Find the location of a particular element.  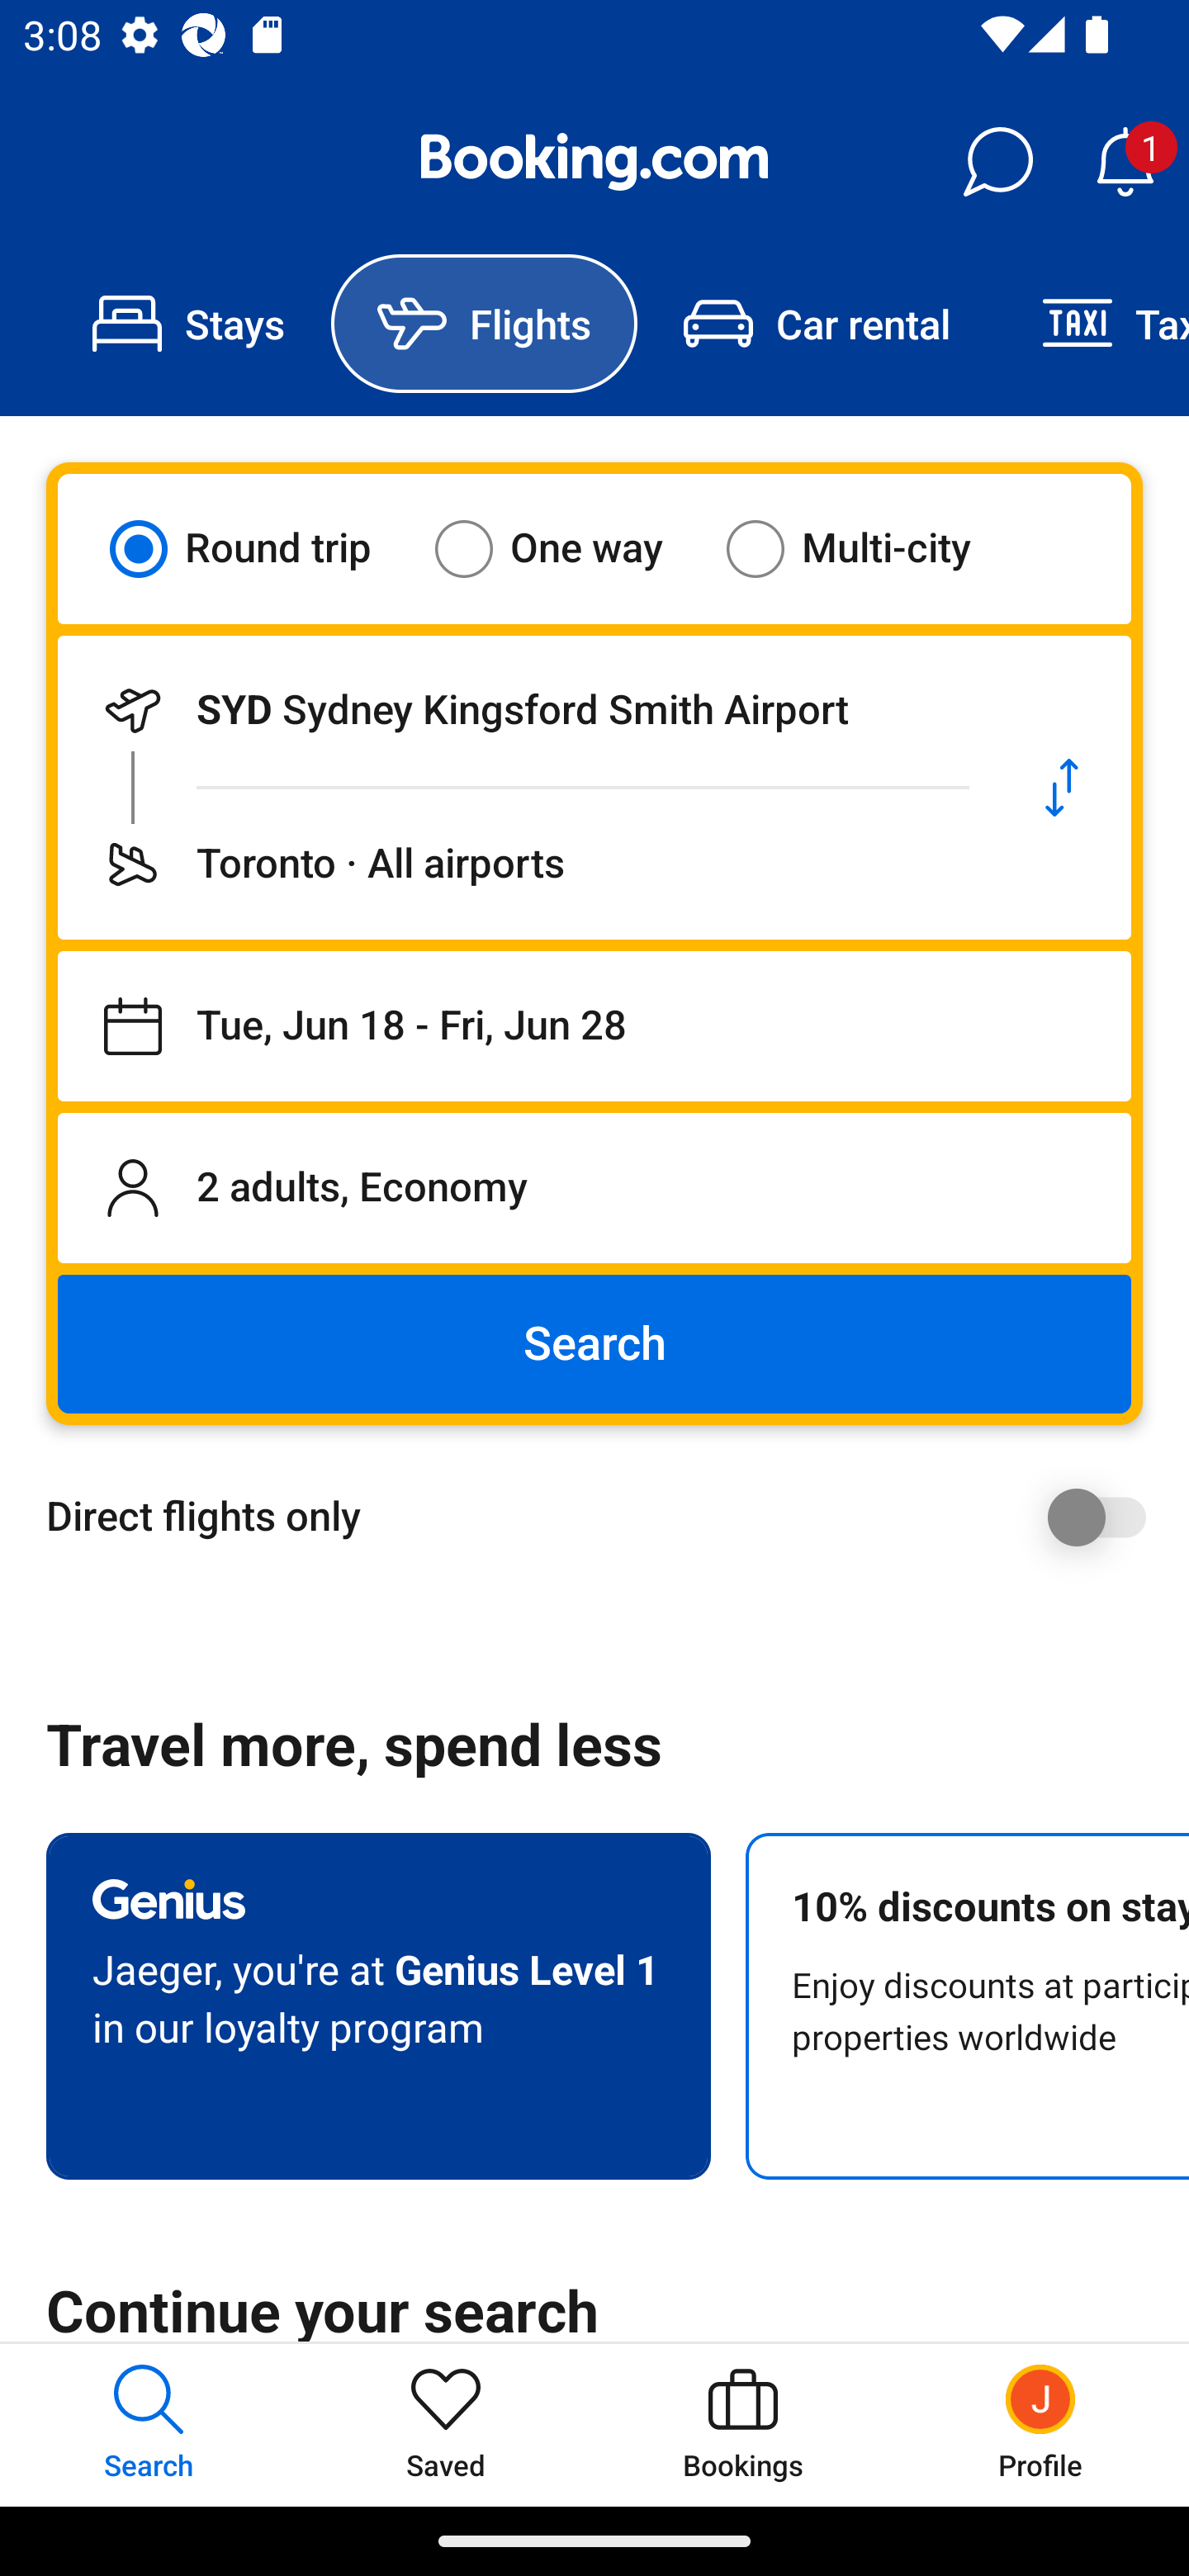

Multi-city is located at coordinates (869, 548).